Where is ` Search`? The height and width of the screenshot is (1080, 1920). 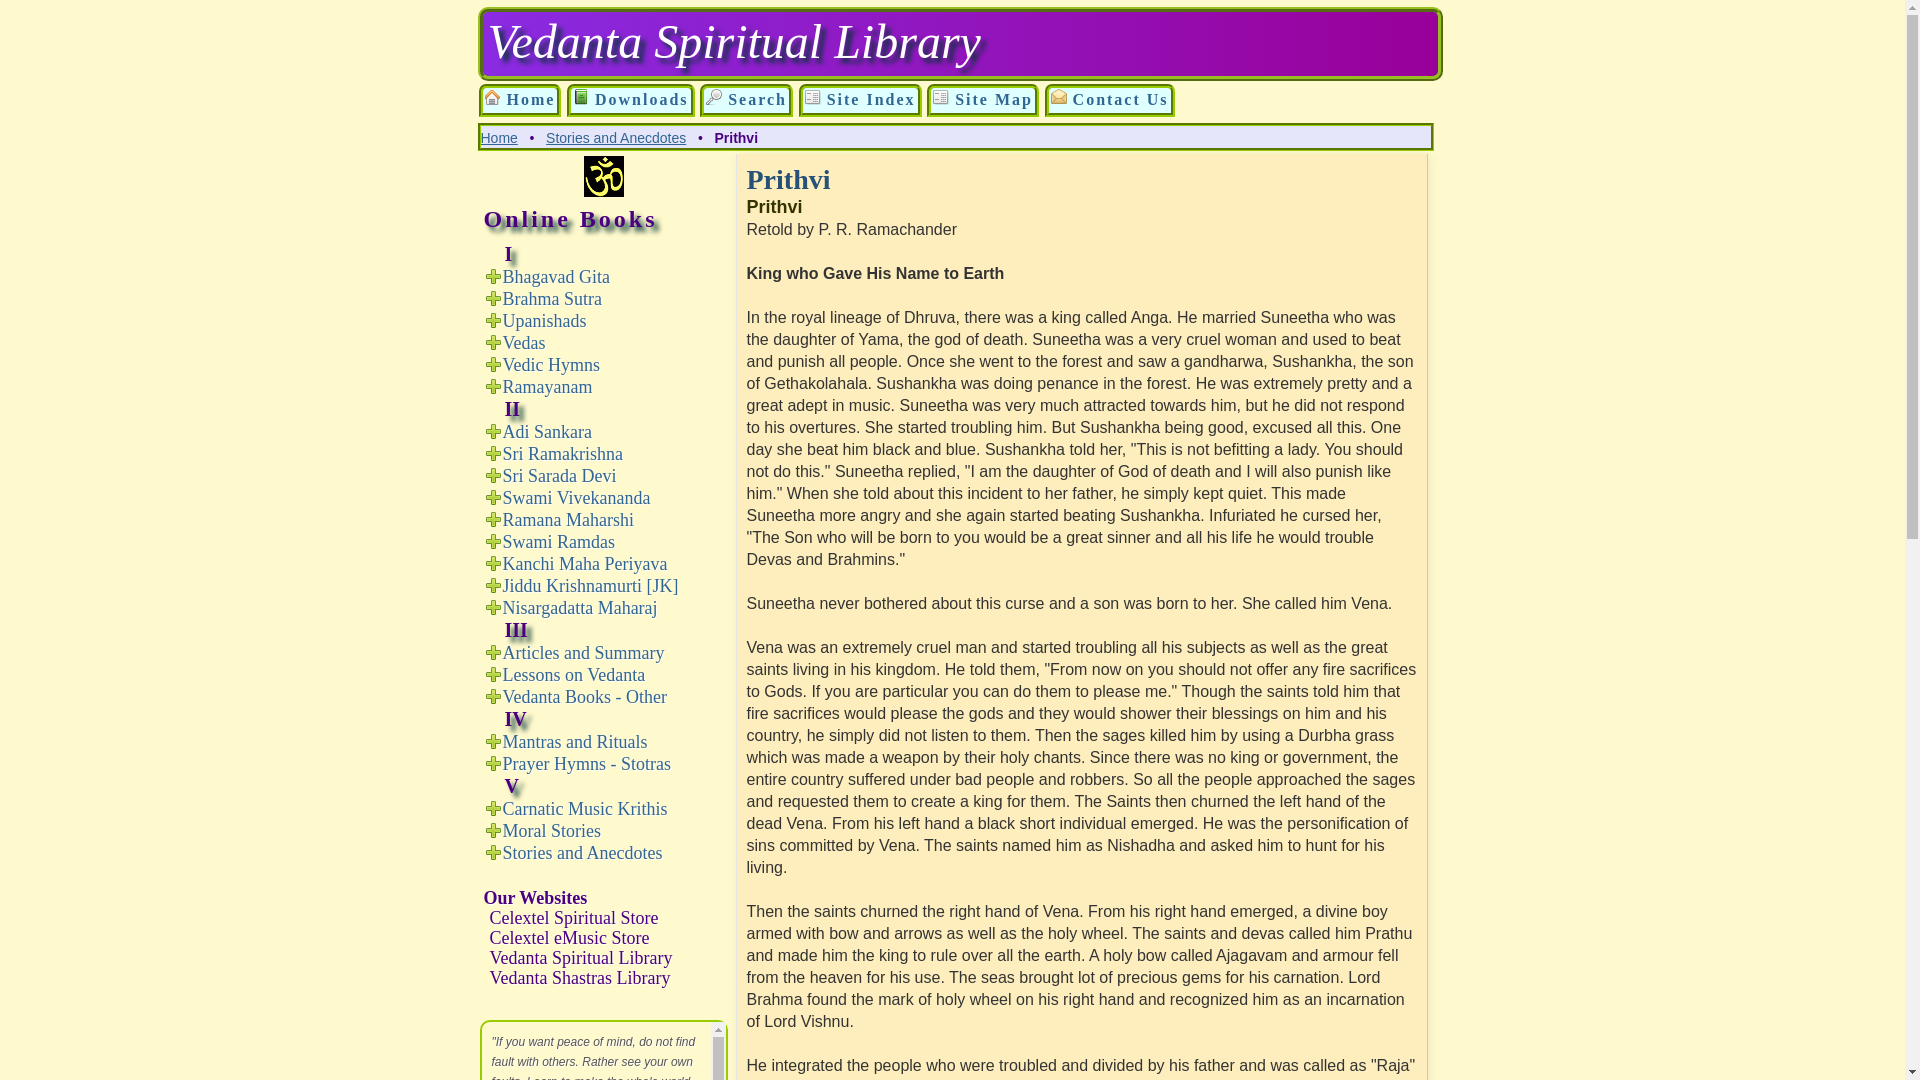
 Search is located at coordinates (746, 100).